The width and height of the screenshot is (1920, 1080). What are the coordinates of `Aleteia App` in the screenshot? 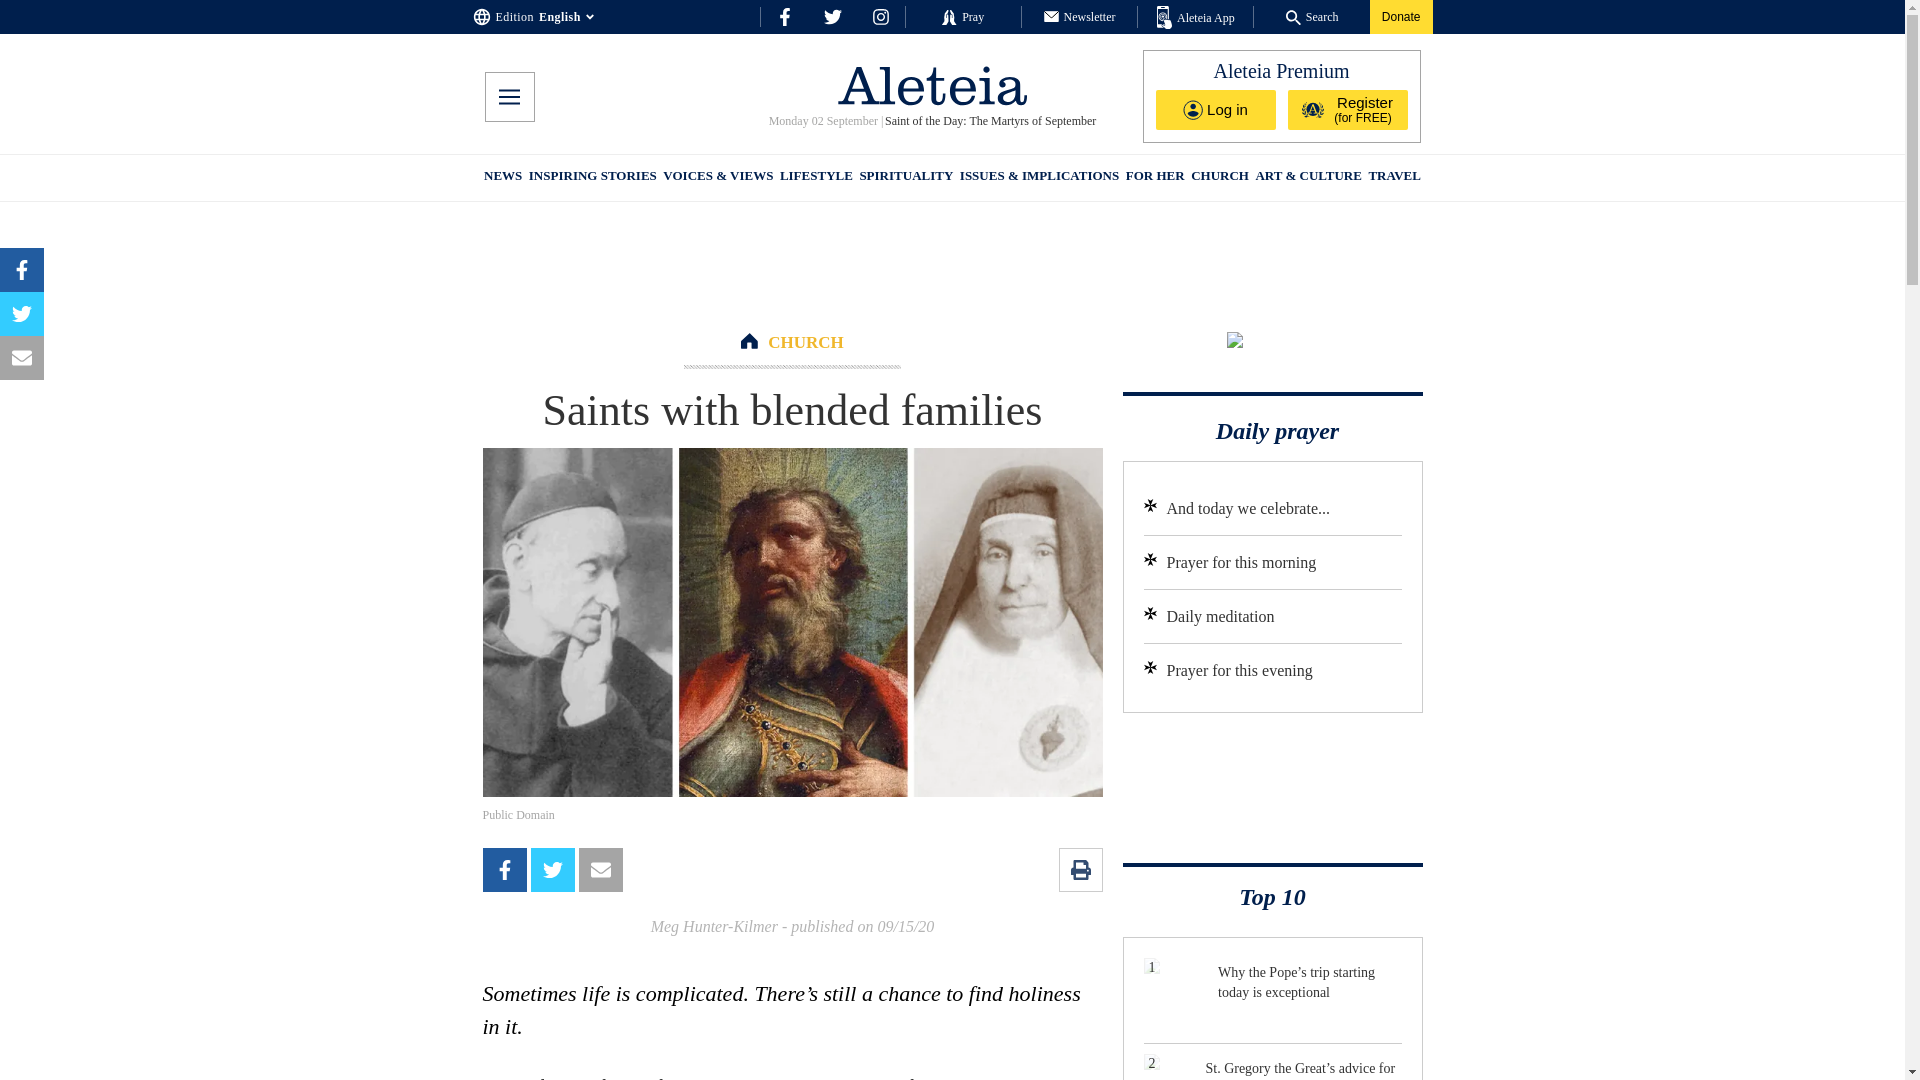 It's located at (1196, 18).